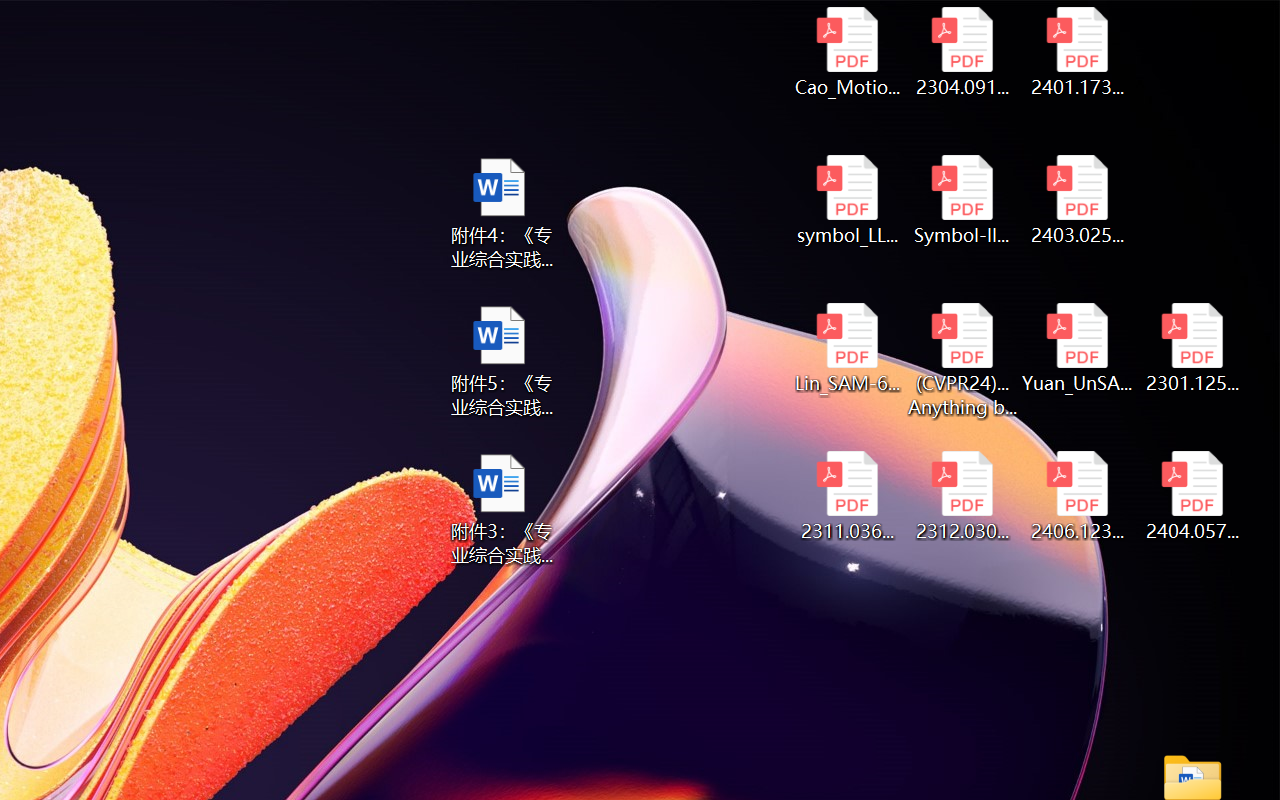 The width and height of the screenshot is (1280, 800). What do you see at coordinates (846, 200) in the screenshot?
I see `symbol_LLM.pdf` at bounding box center [846, 200].